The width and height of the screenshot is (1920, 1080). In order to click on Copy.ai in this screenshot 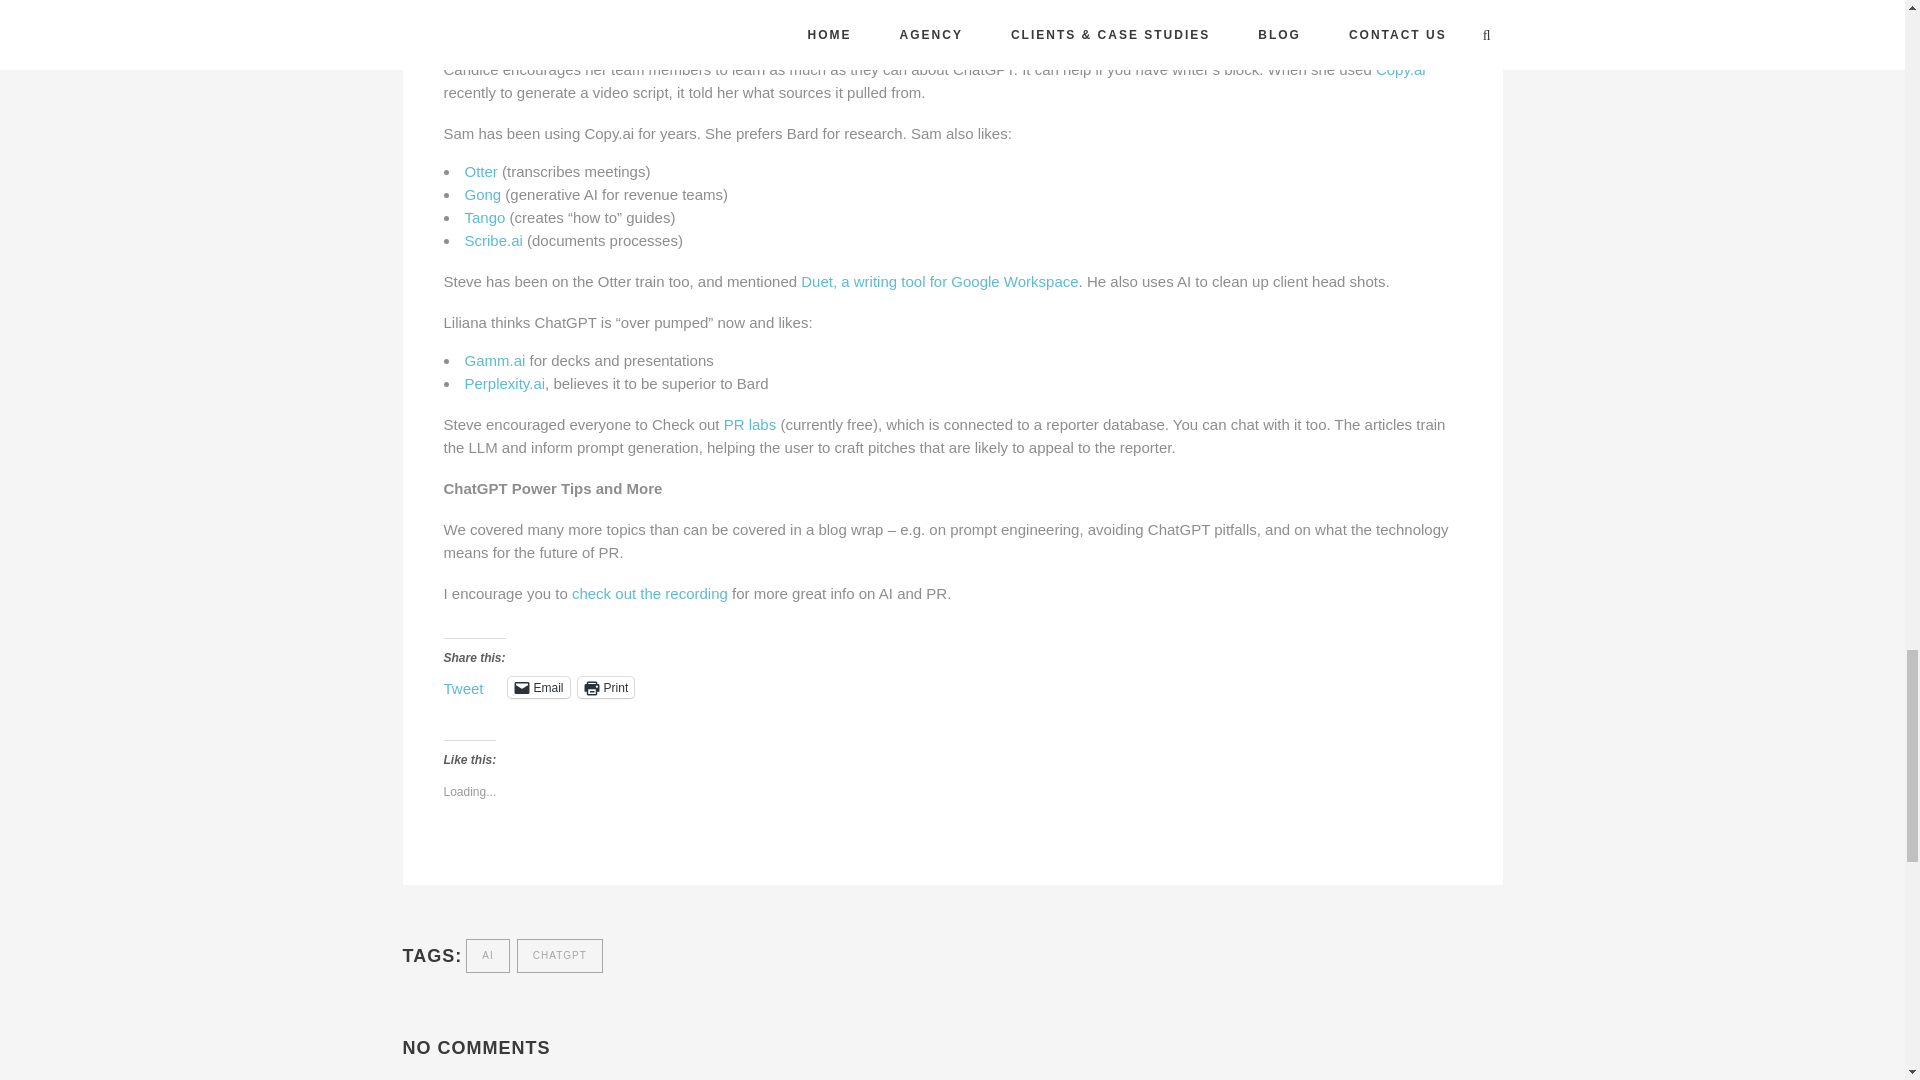, I will do `click(1401, 68)`.